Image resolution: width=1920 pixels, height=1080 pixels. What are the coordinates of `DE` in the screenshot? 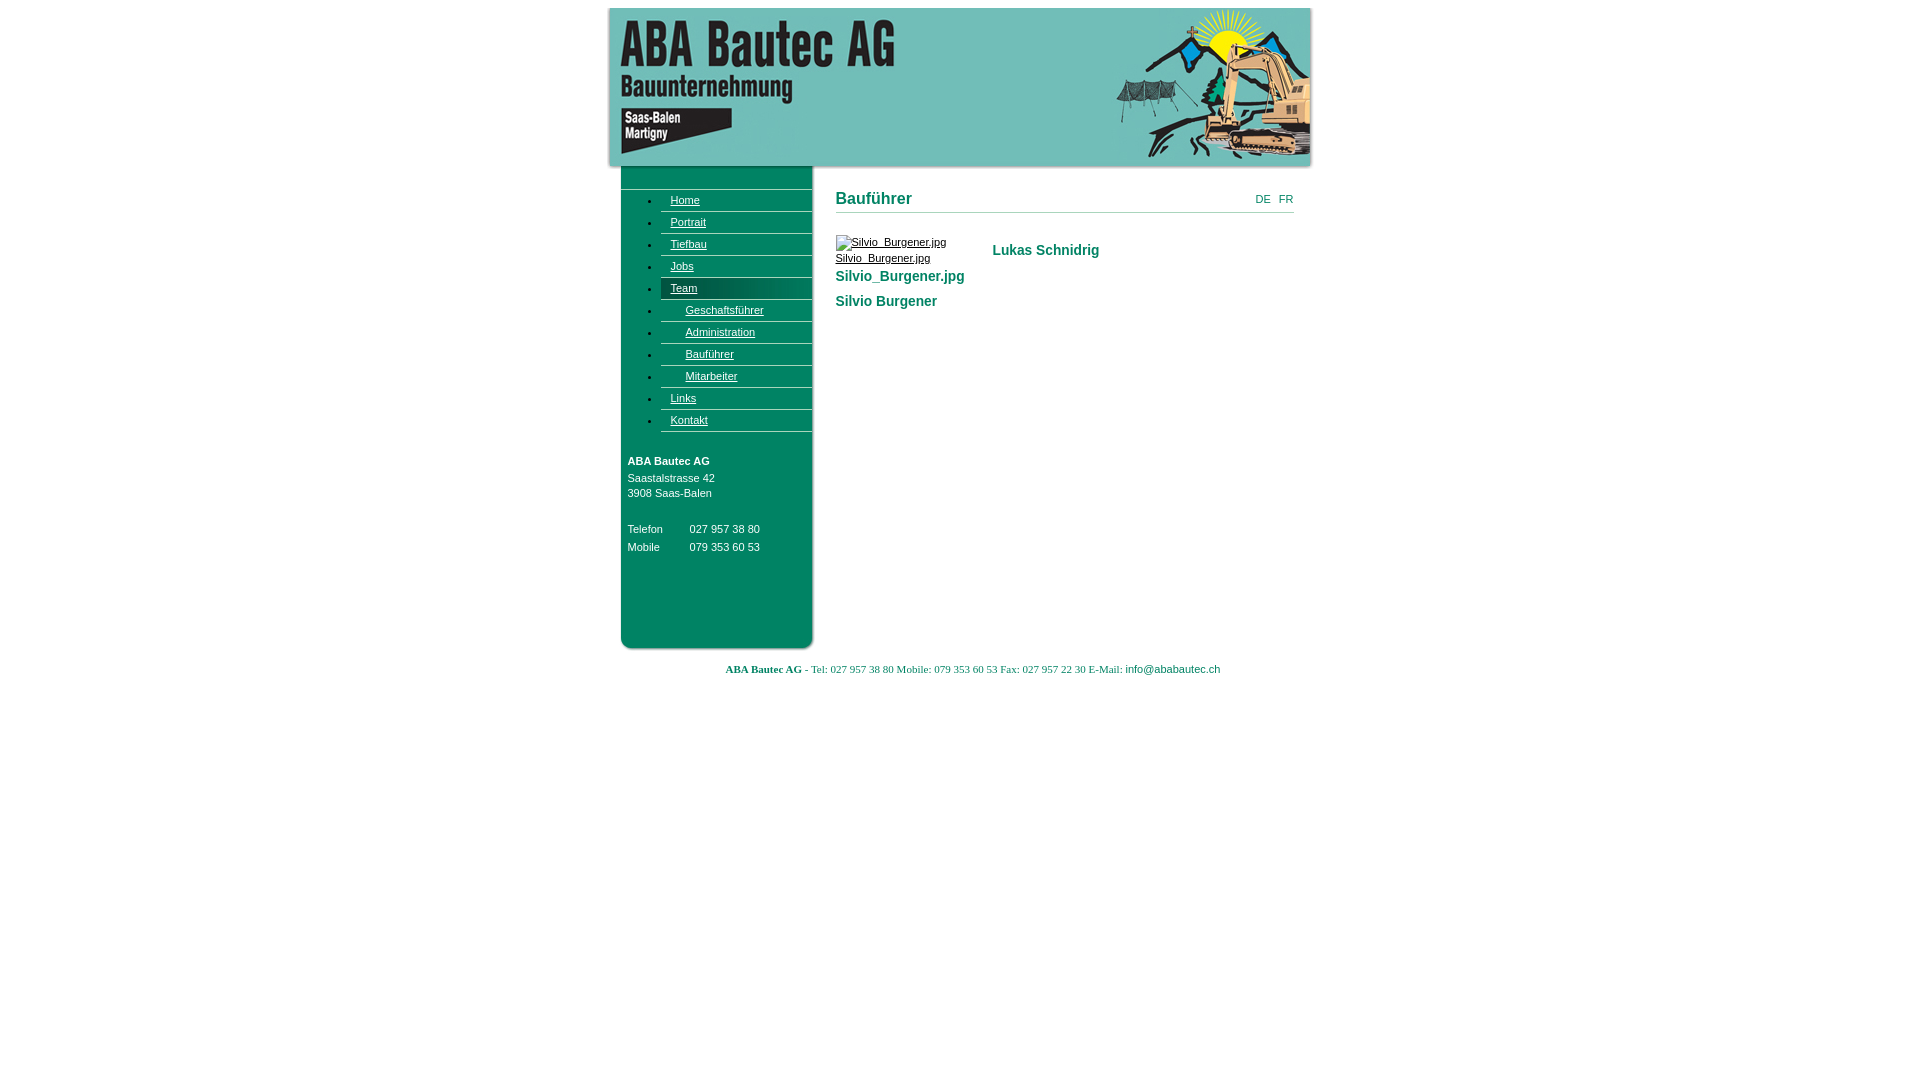 It's located at (1262, 199).